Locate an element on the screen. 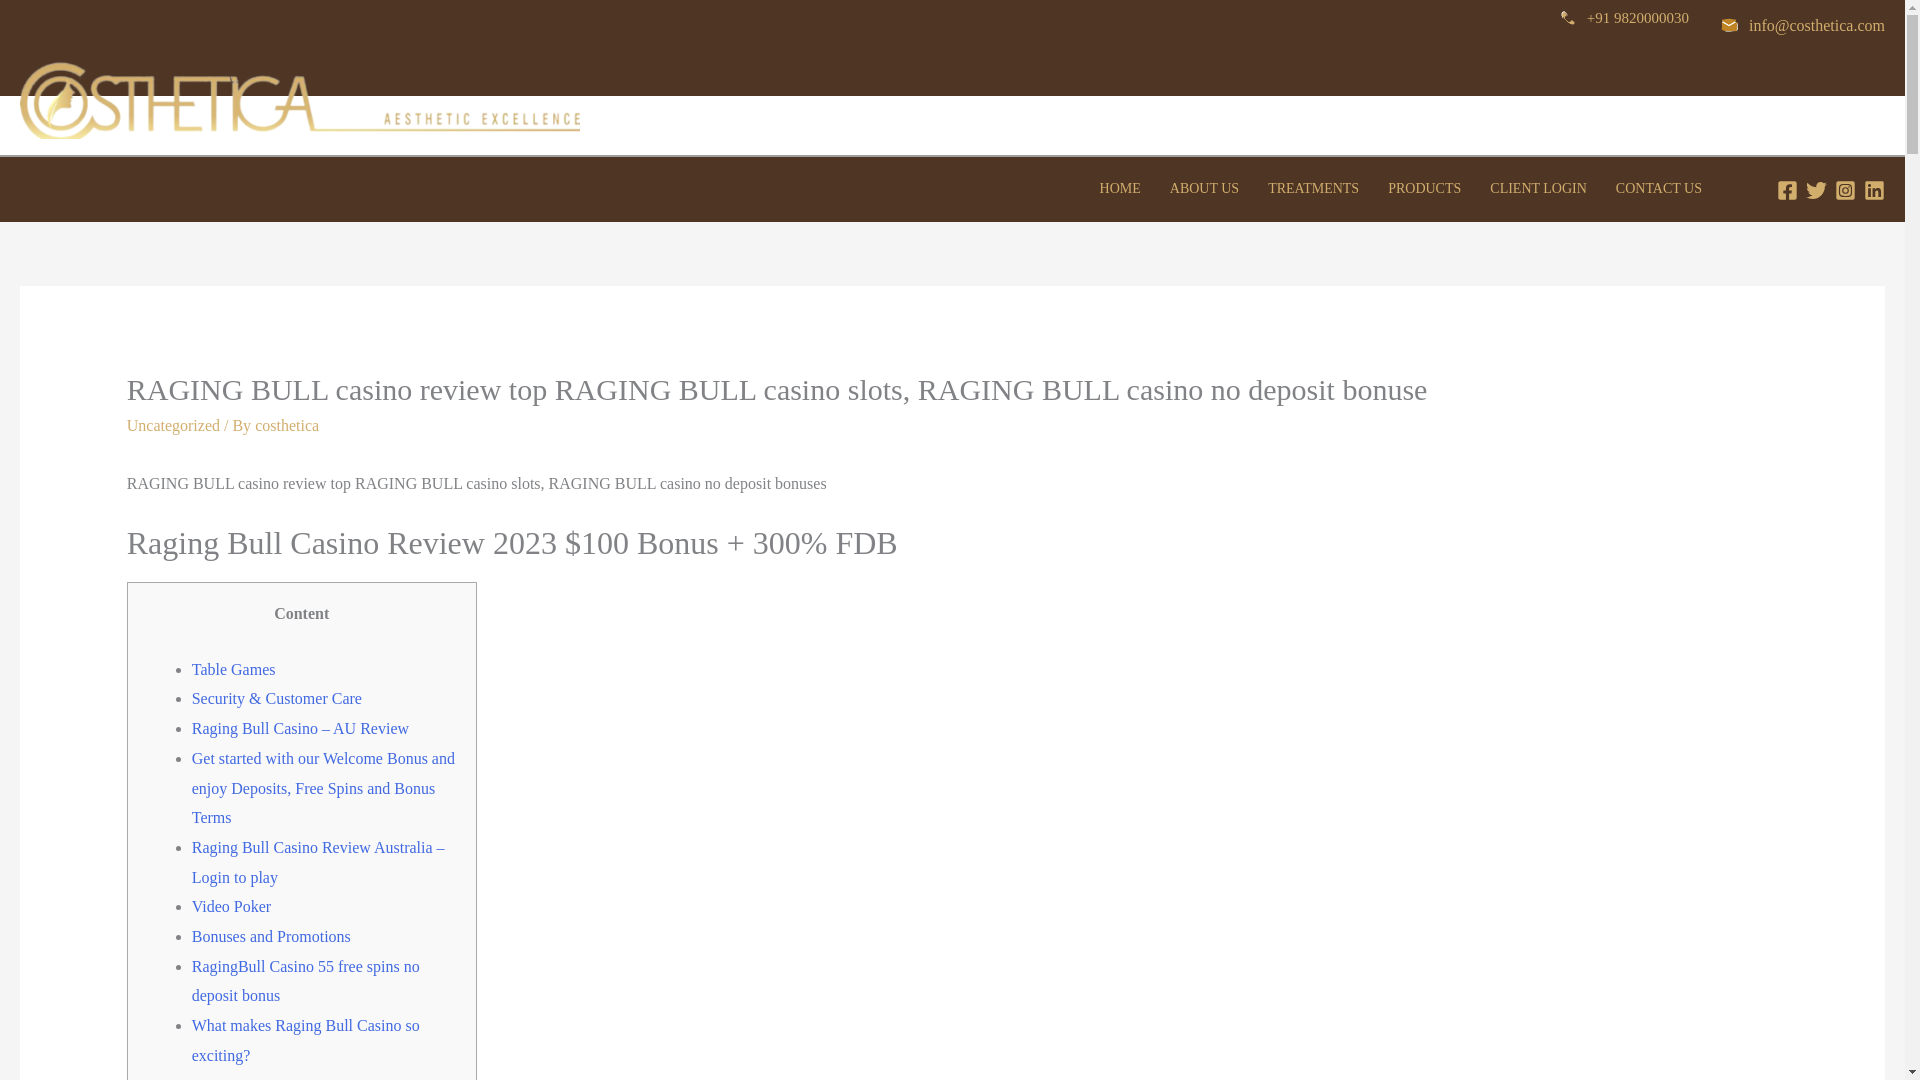 Image resolution: width=1920 pixels, height=1080 pixels. Table Games is located at coordinates (234, 669).